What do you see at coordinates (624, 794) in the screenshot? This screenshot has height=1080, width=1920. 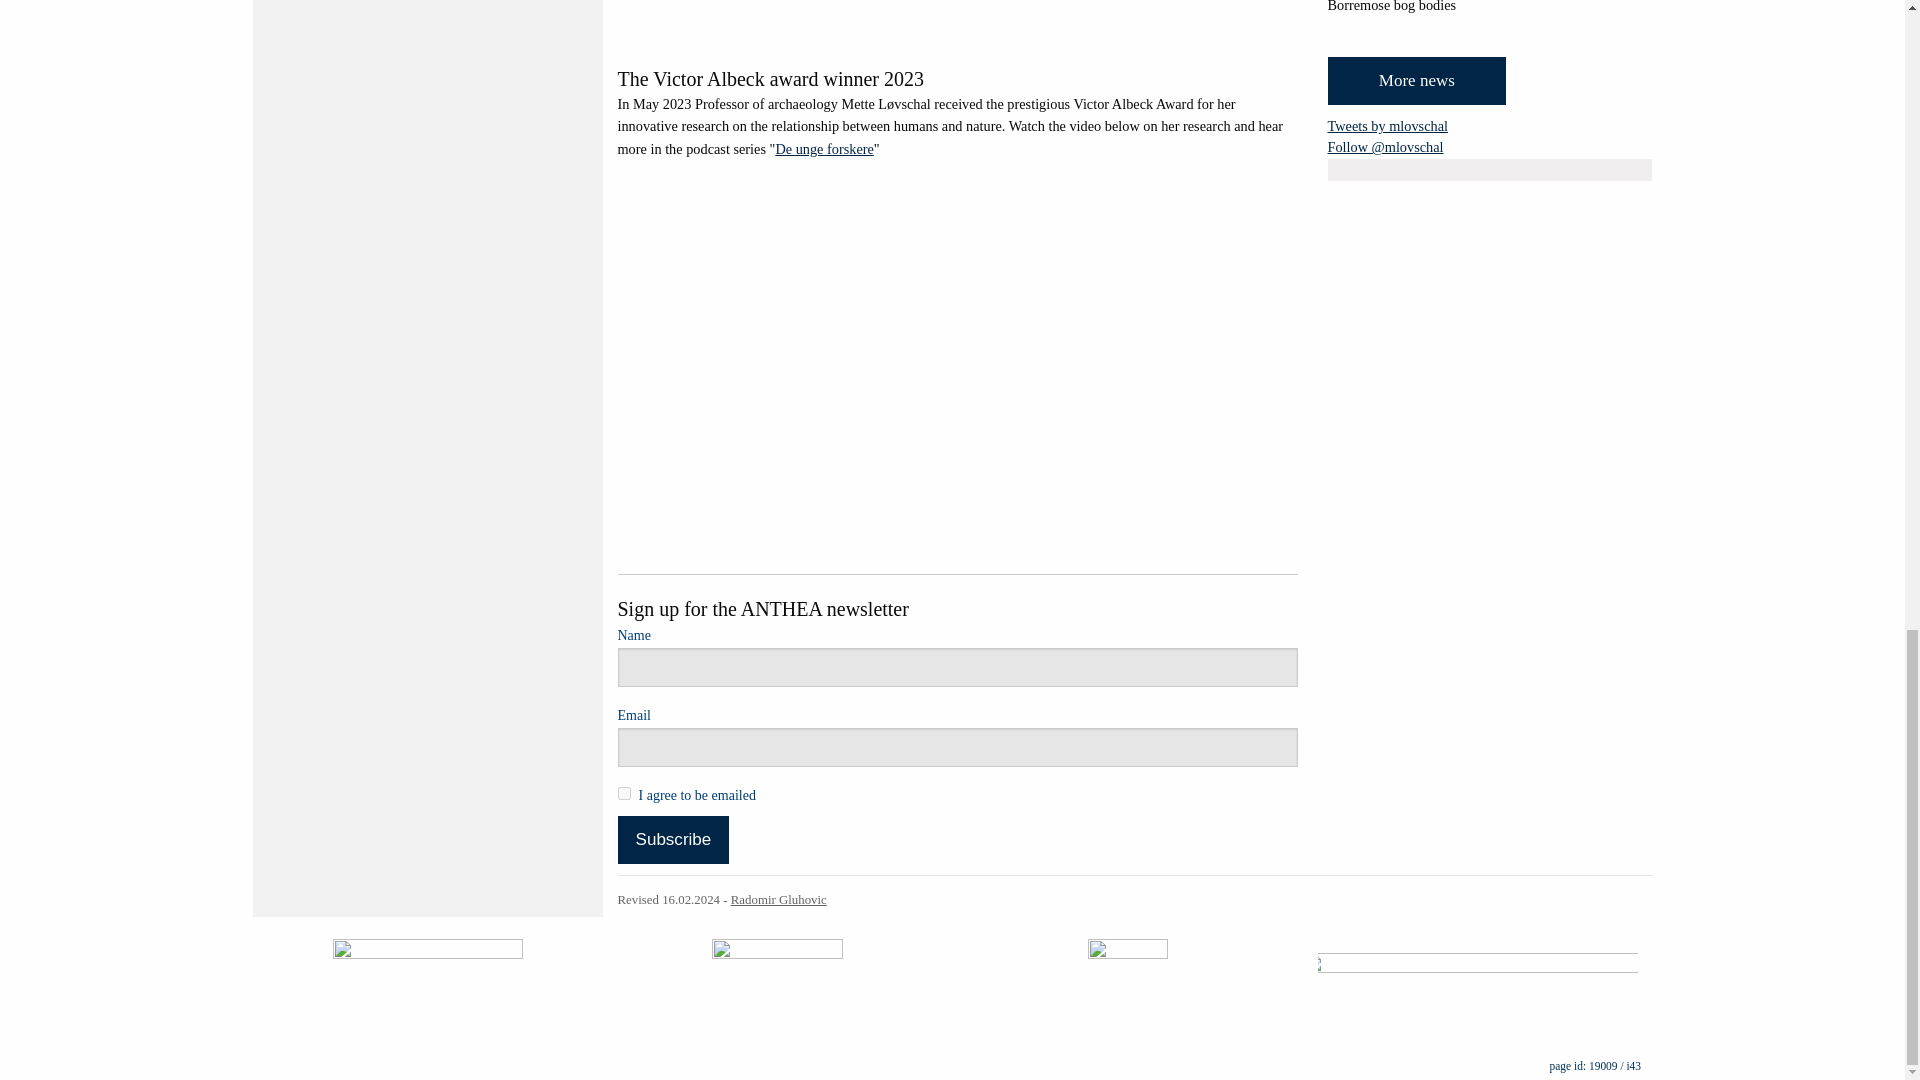 I see `on` at bounding box center [624, 794].